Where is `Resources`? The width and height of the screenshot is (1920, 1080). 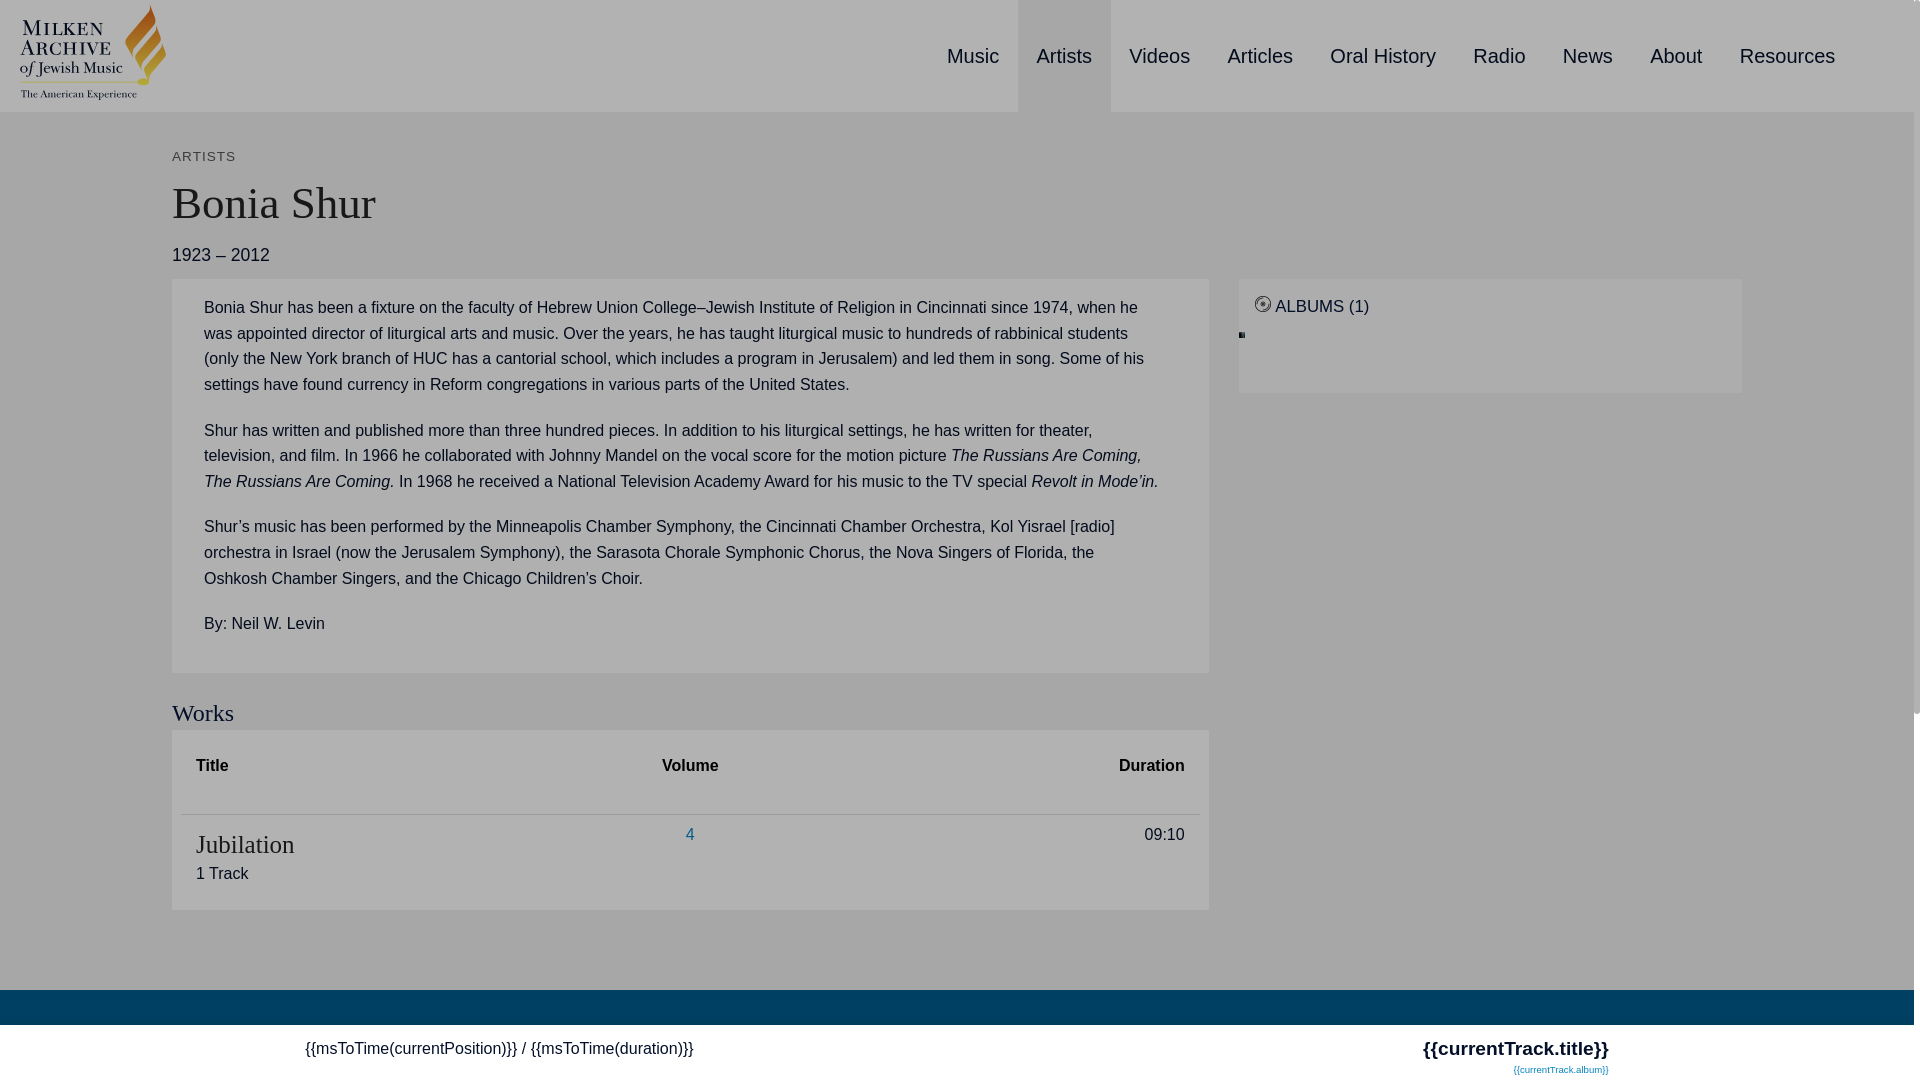
Resources is located at coordinates (1787, 56).